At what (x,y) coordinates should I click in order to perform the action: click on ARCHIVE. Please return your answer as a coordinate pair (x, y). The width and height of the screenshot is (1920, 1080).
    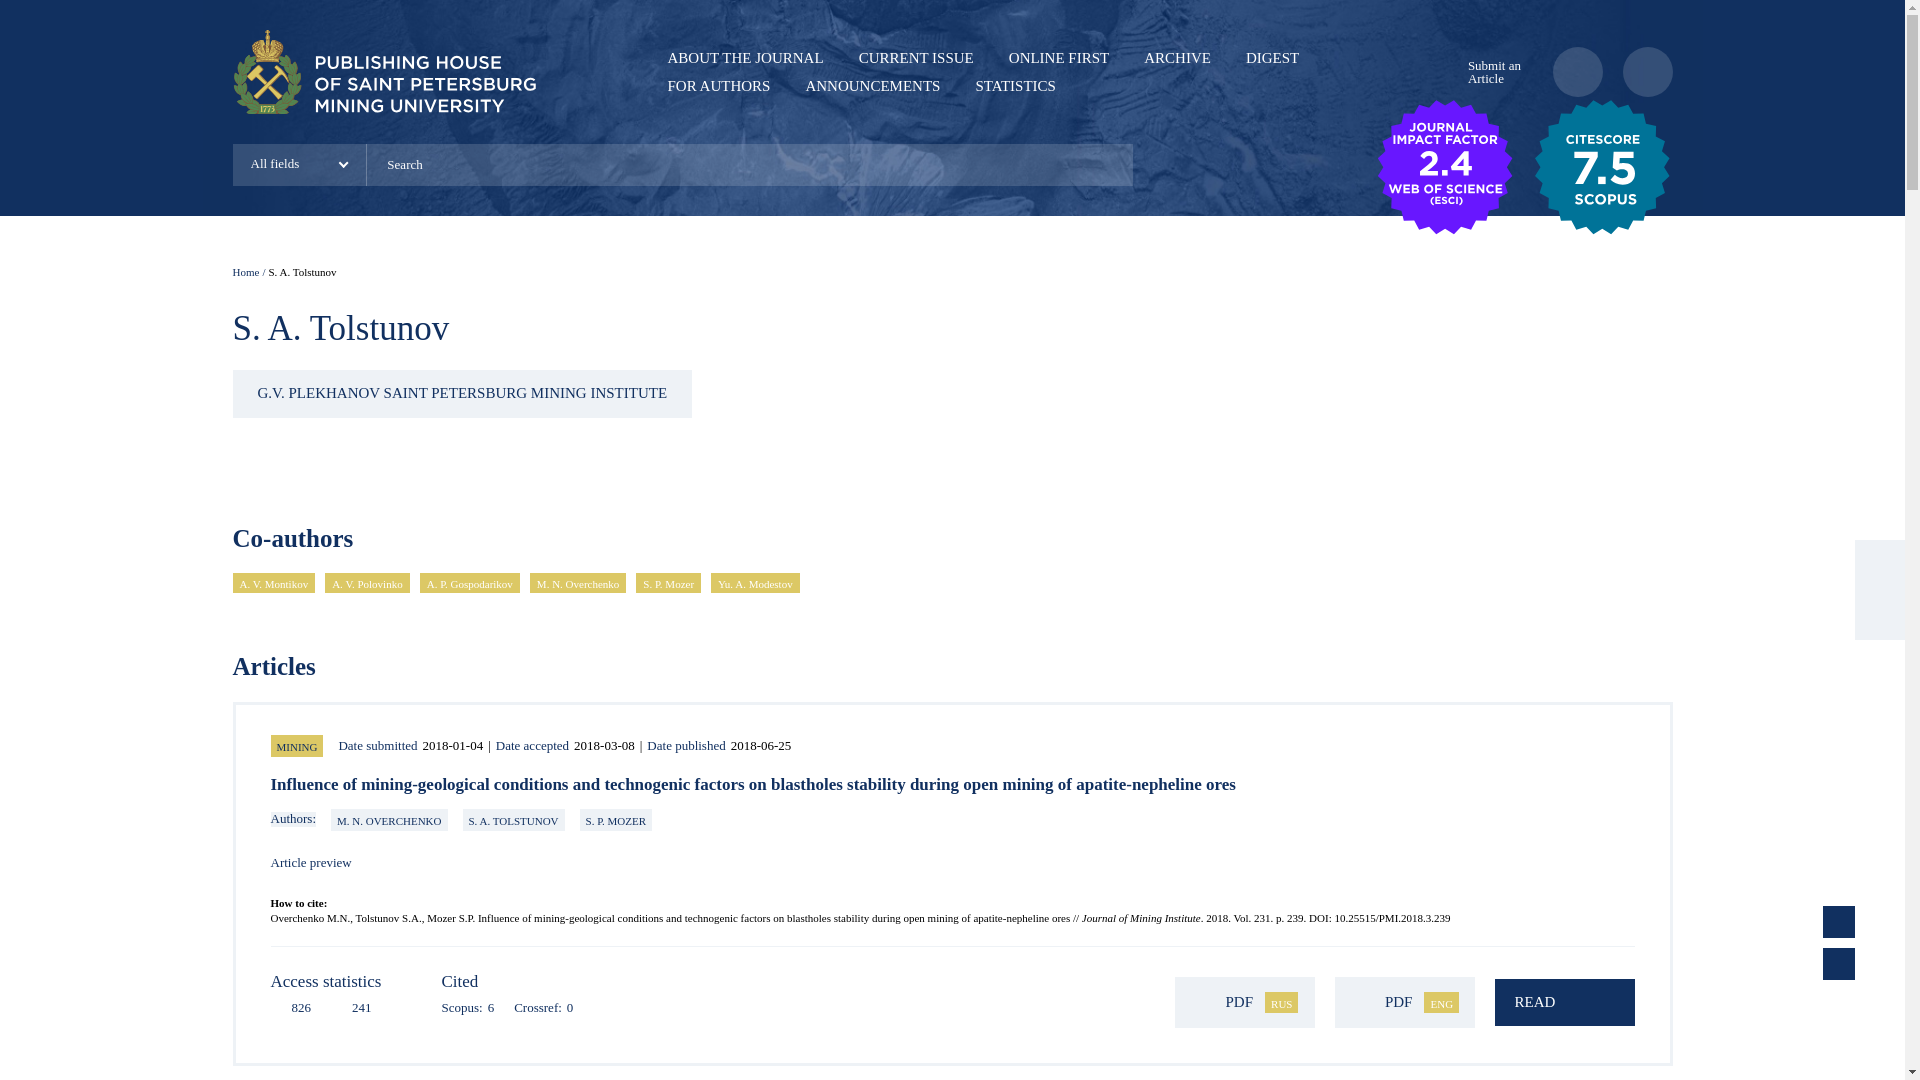
    Looking at the image, I should click on (1178, 57).